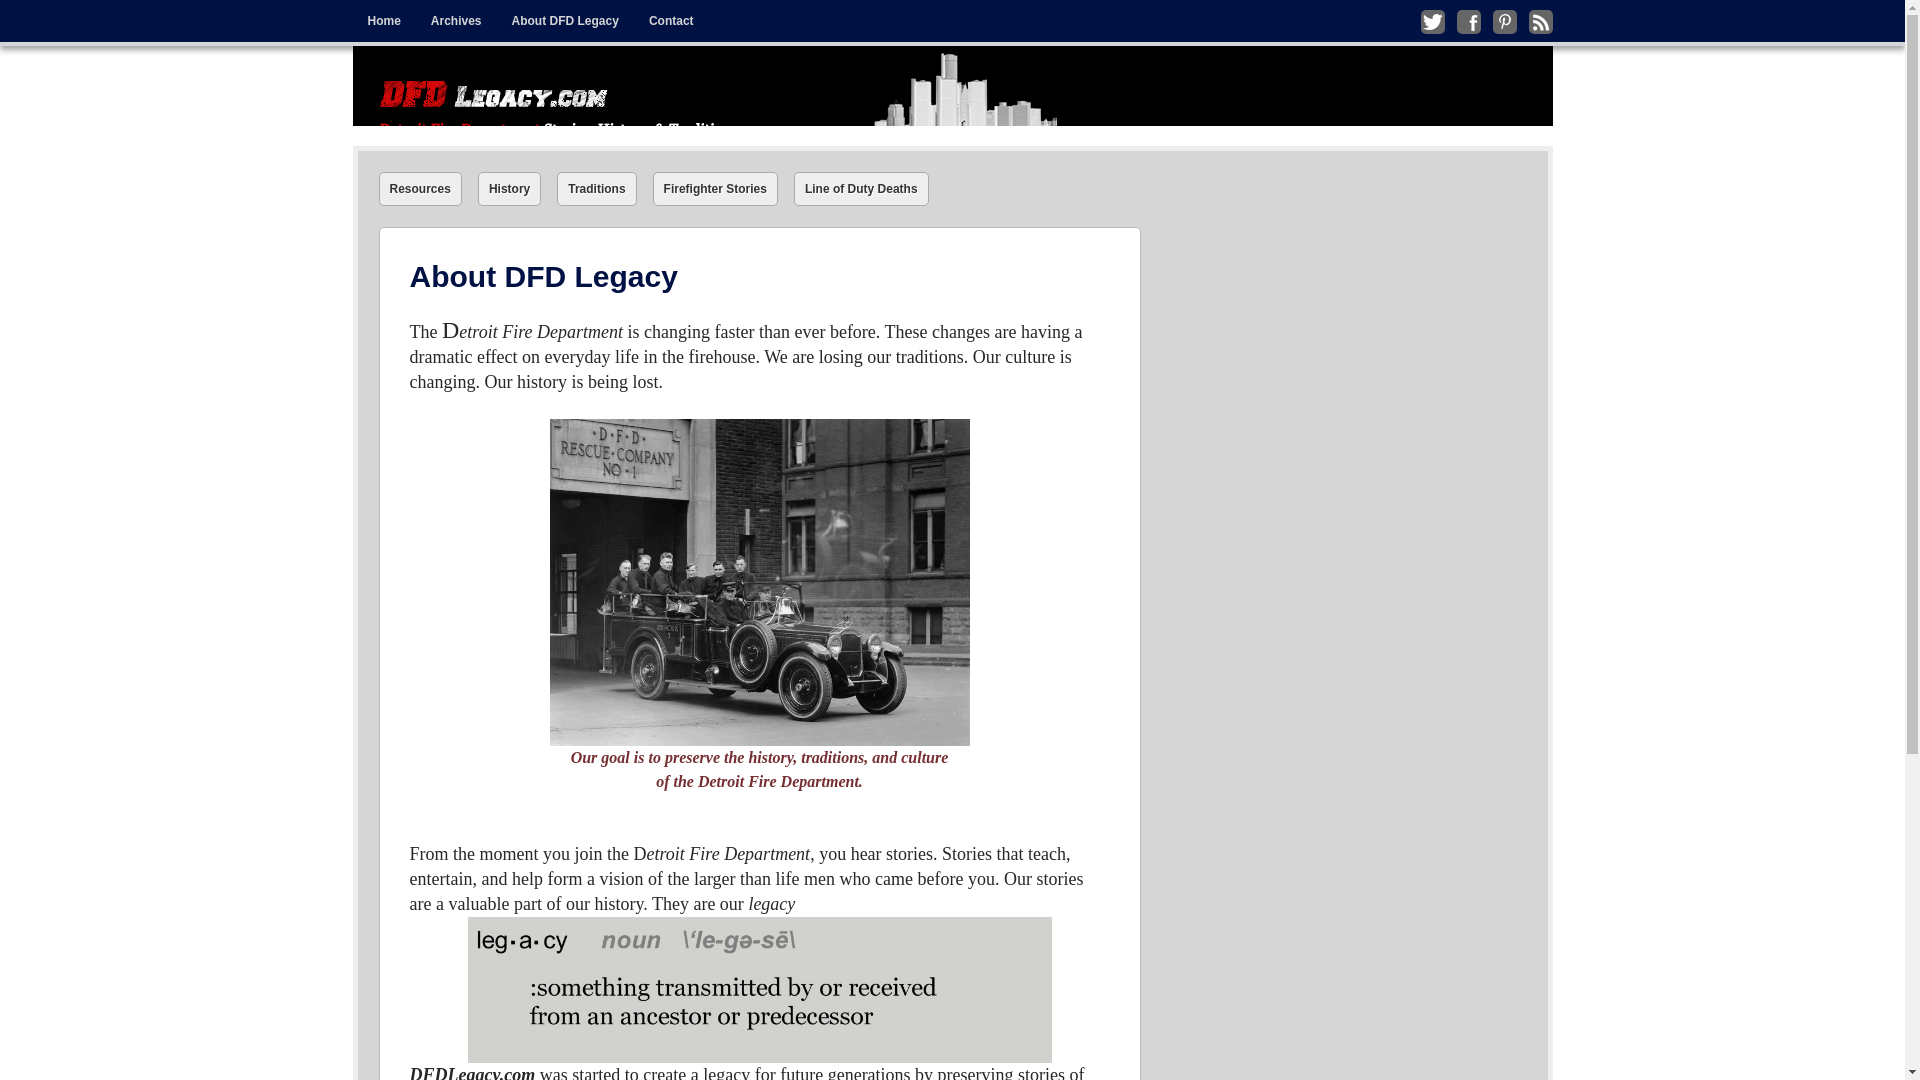 The height and width of the screenshot is (1080, 1920). Describe the element at coordinates (1504, 21) in the screenshot. I see `Follow me on Pinterest` at that location.